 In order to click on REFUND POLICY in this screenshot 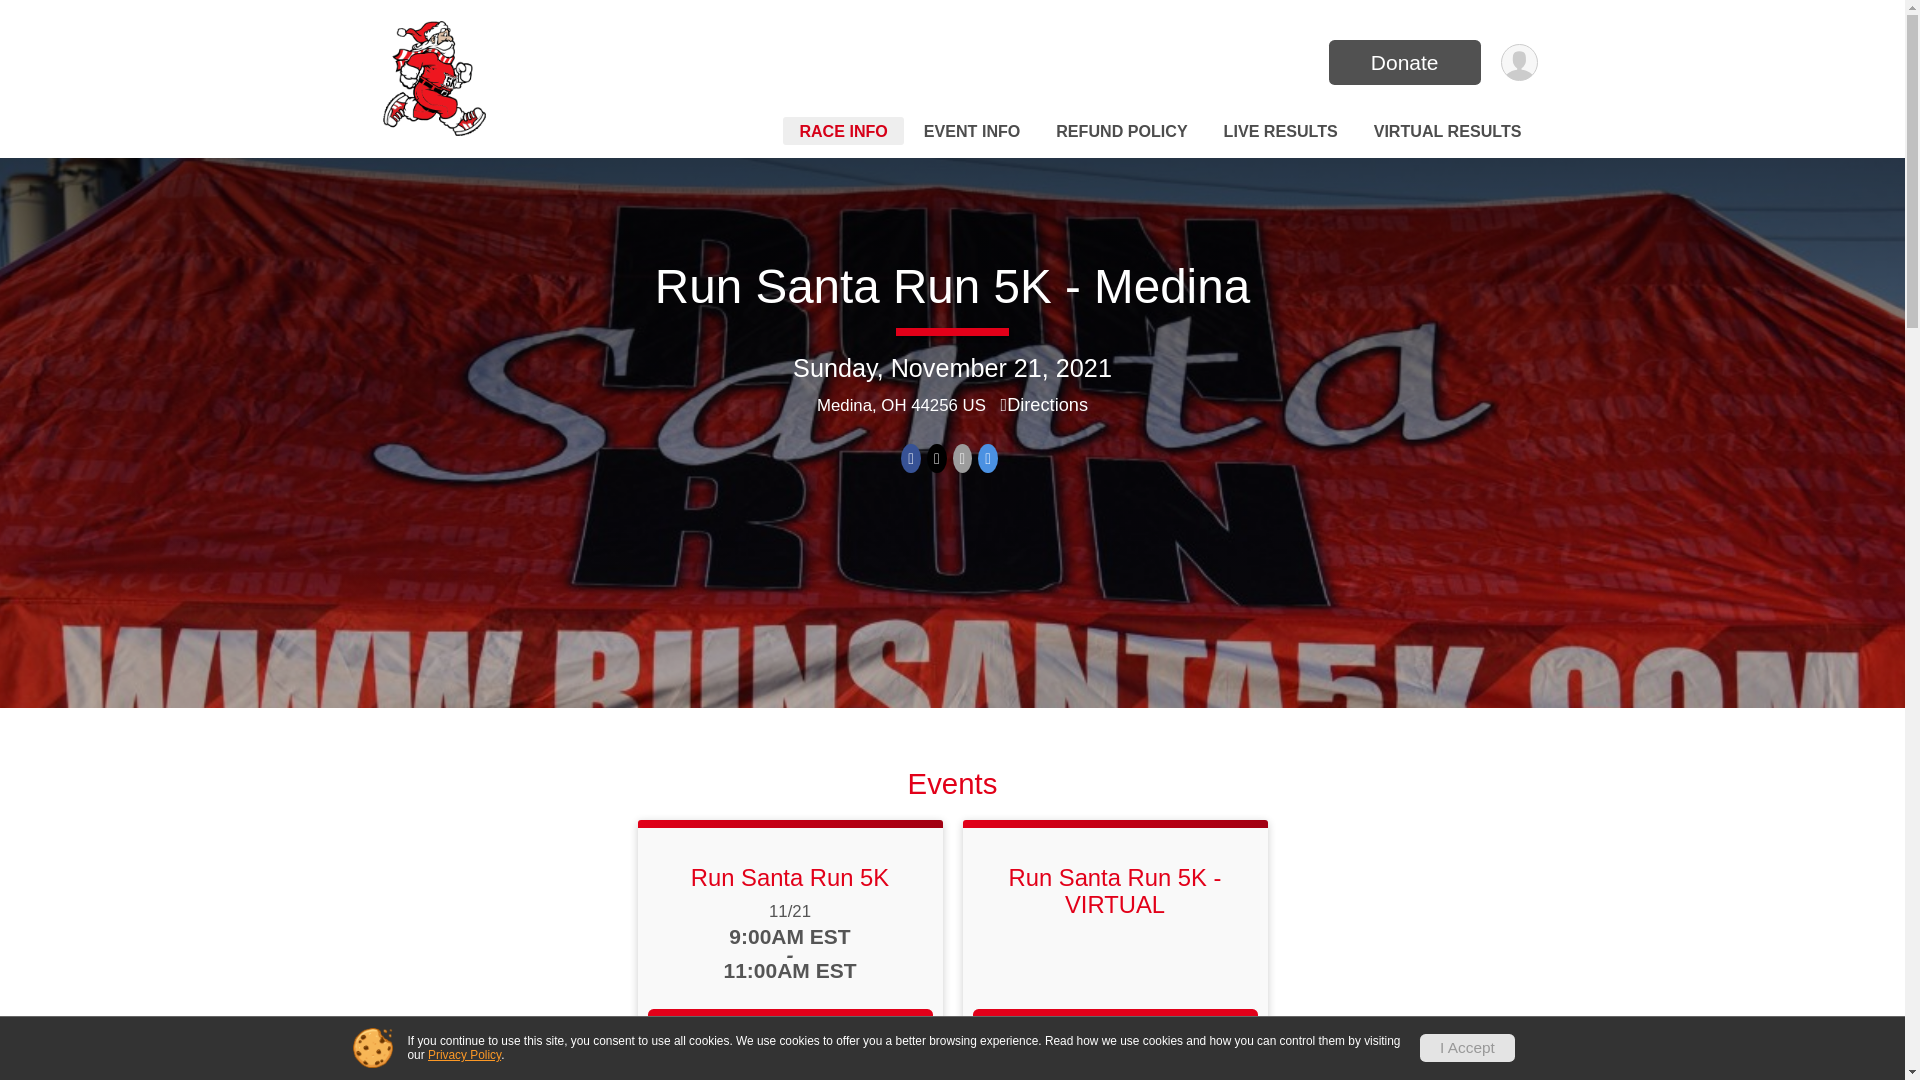, I will do `click(1121, 130)`.